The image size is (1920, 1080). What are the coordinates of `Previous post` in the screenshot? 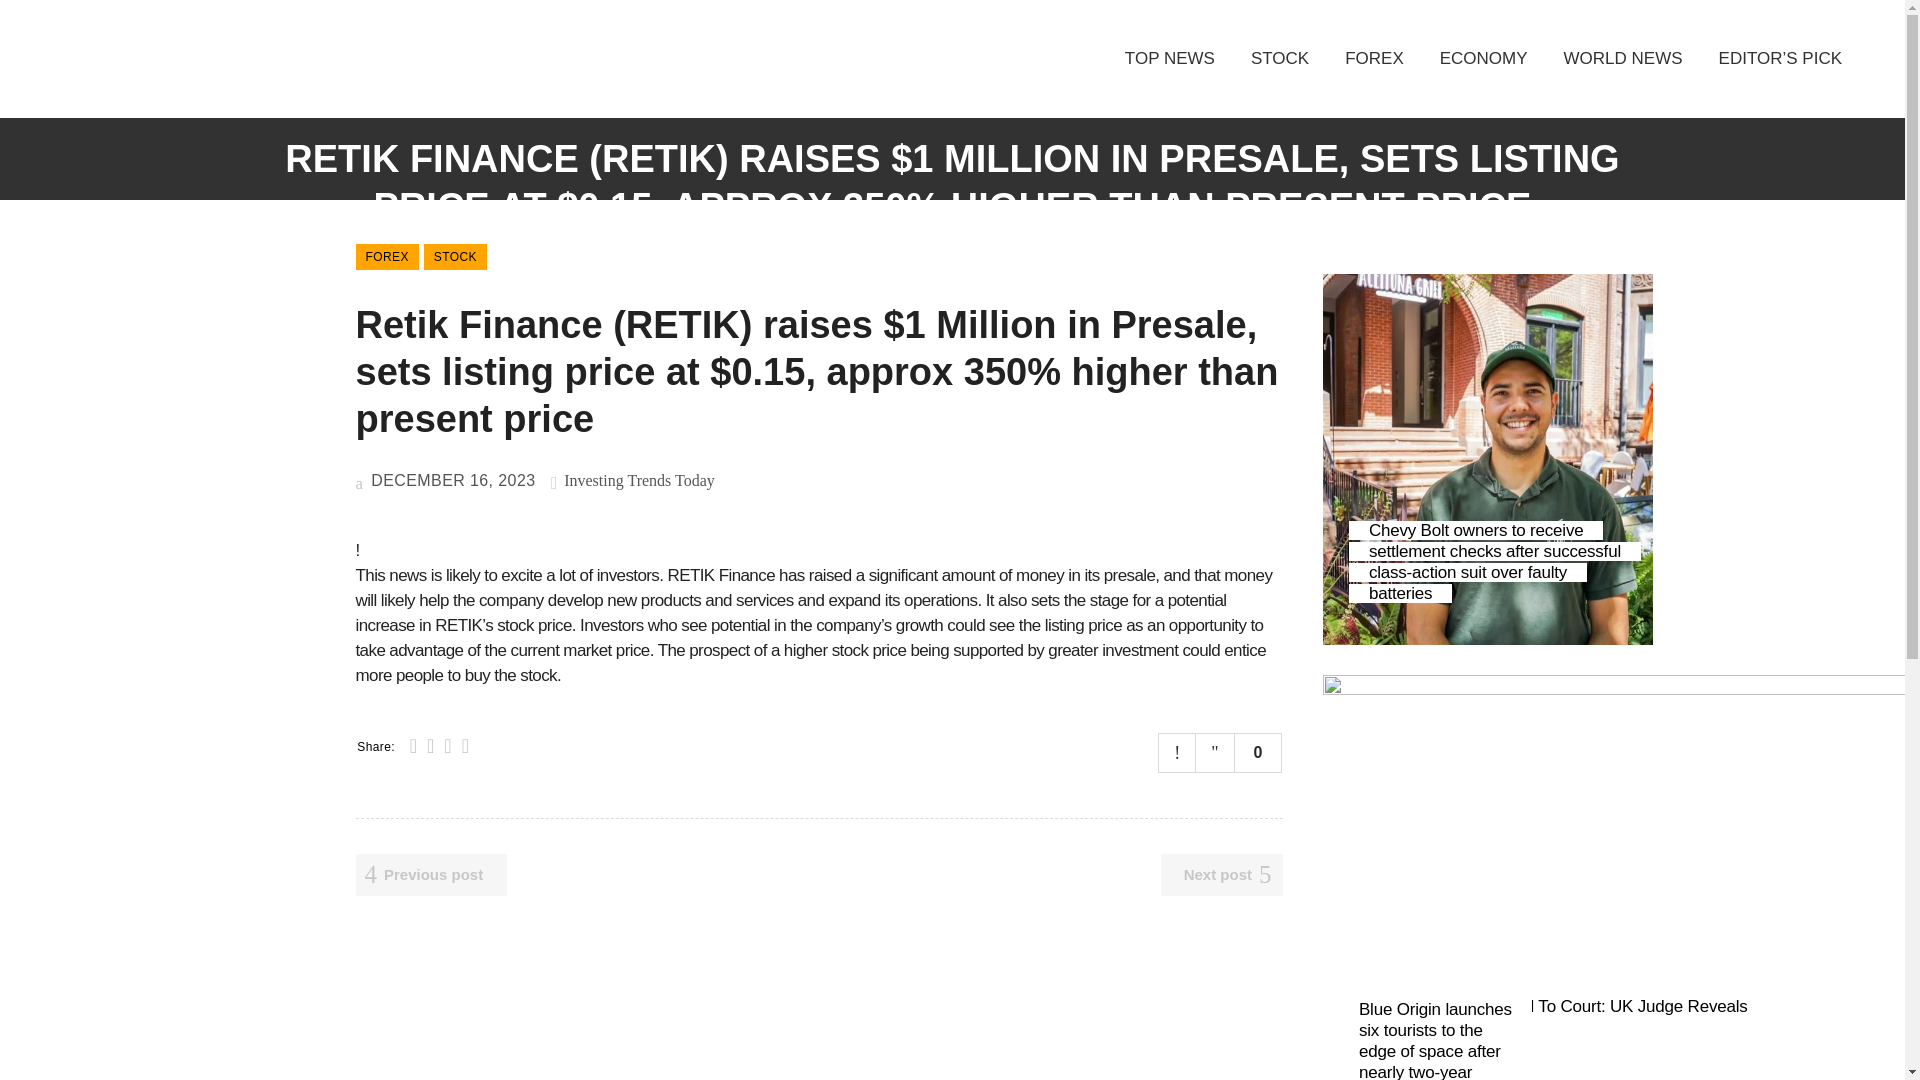 It's located at (432, 875).